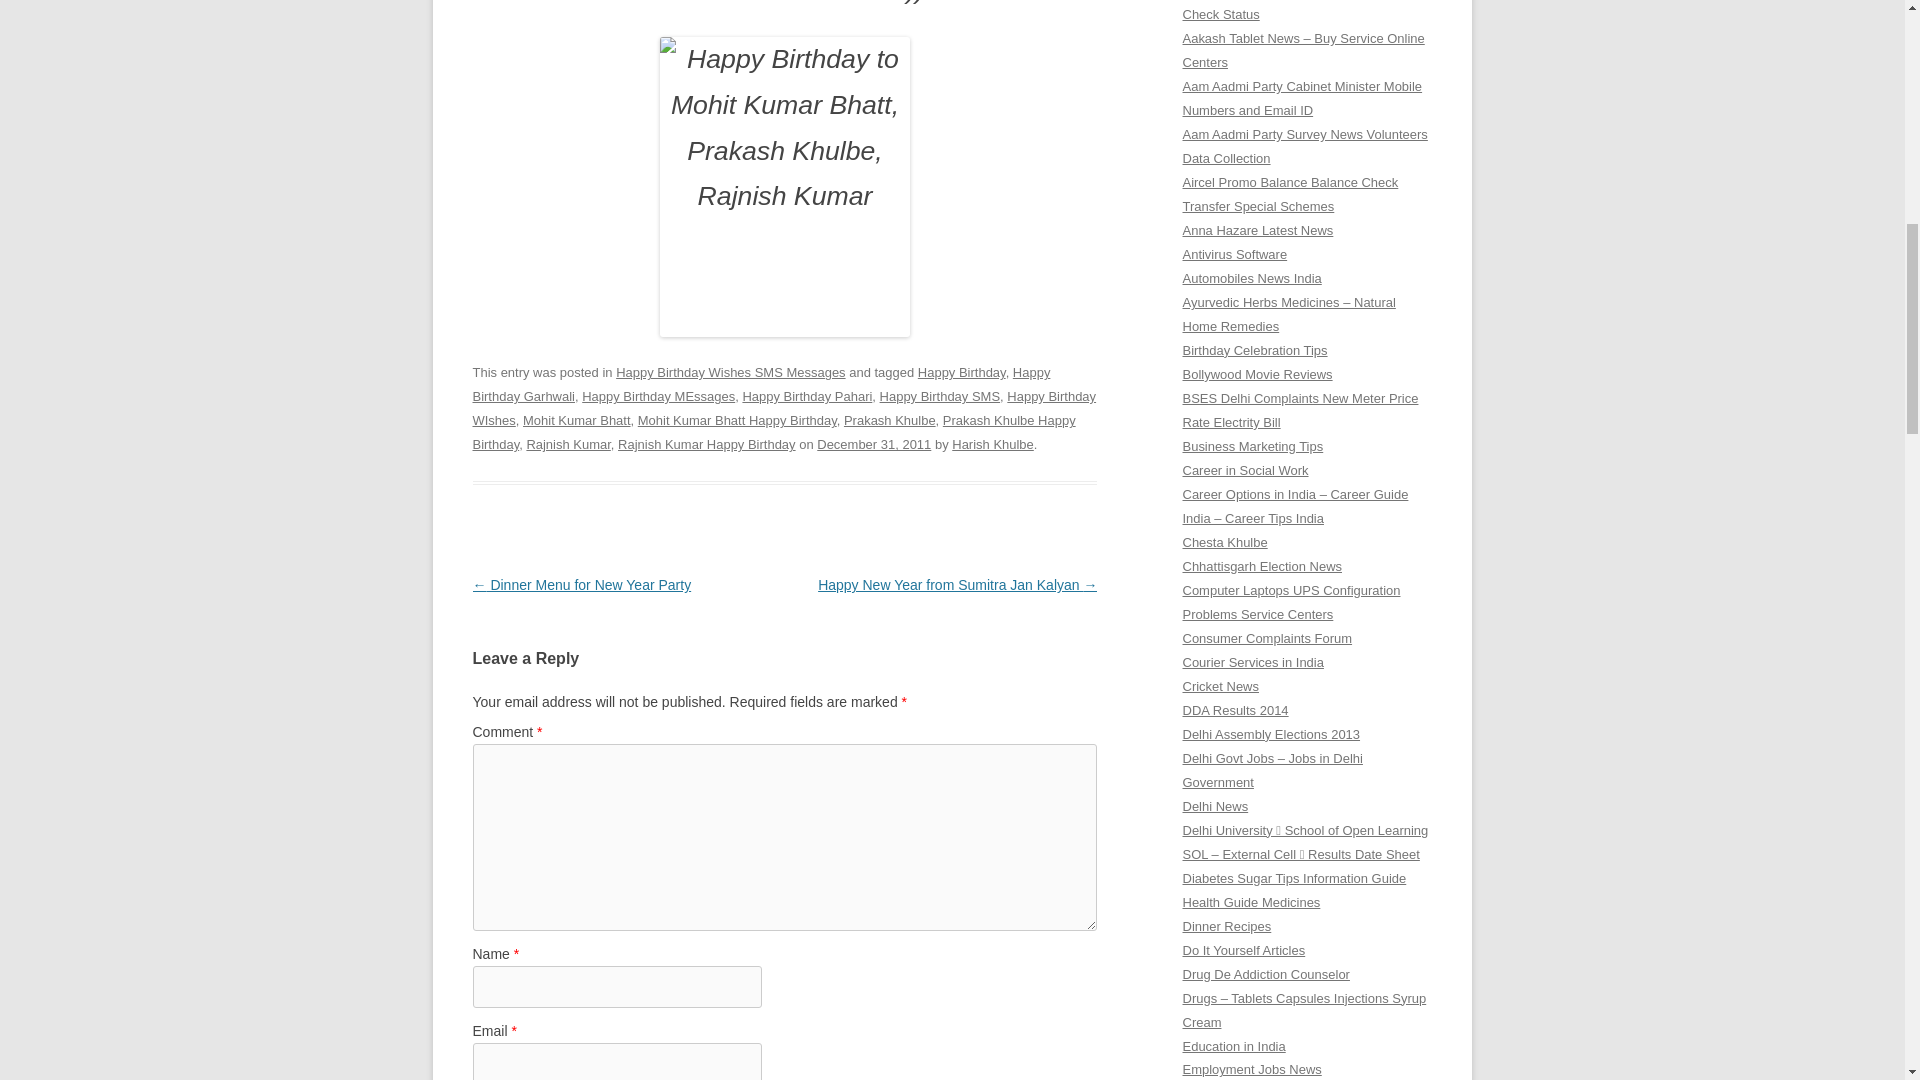  I want to click on Prakash Khulbe Happy Birthday, so click(774, 432).